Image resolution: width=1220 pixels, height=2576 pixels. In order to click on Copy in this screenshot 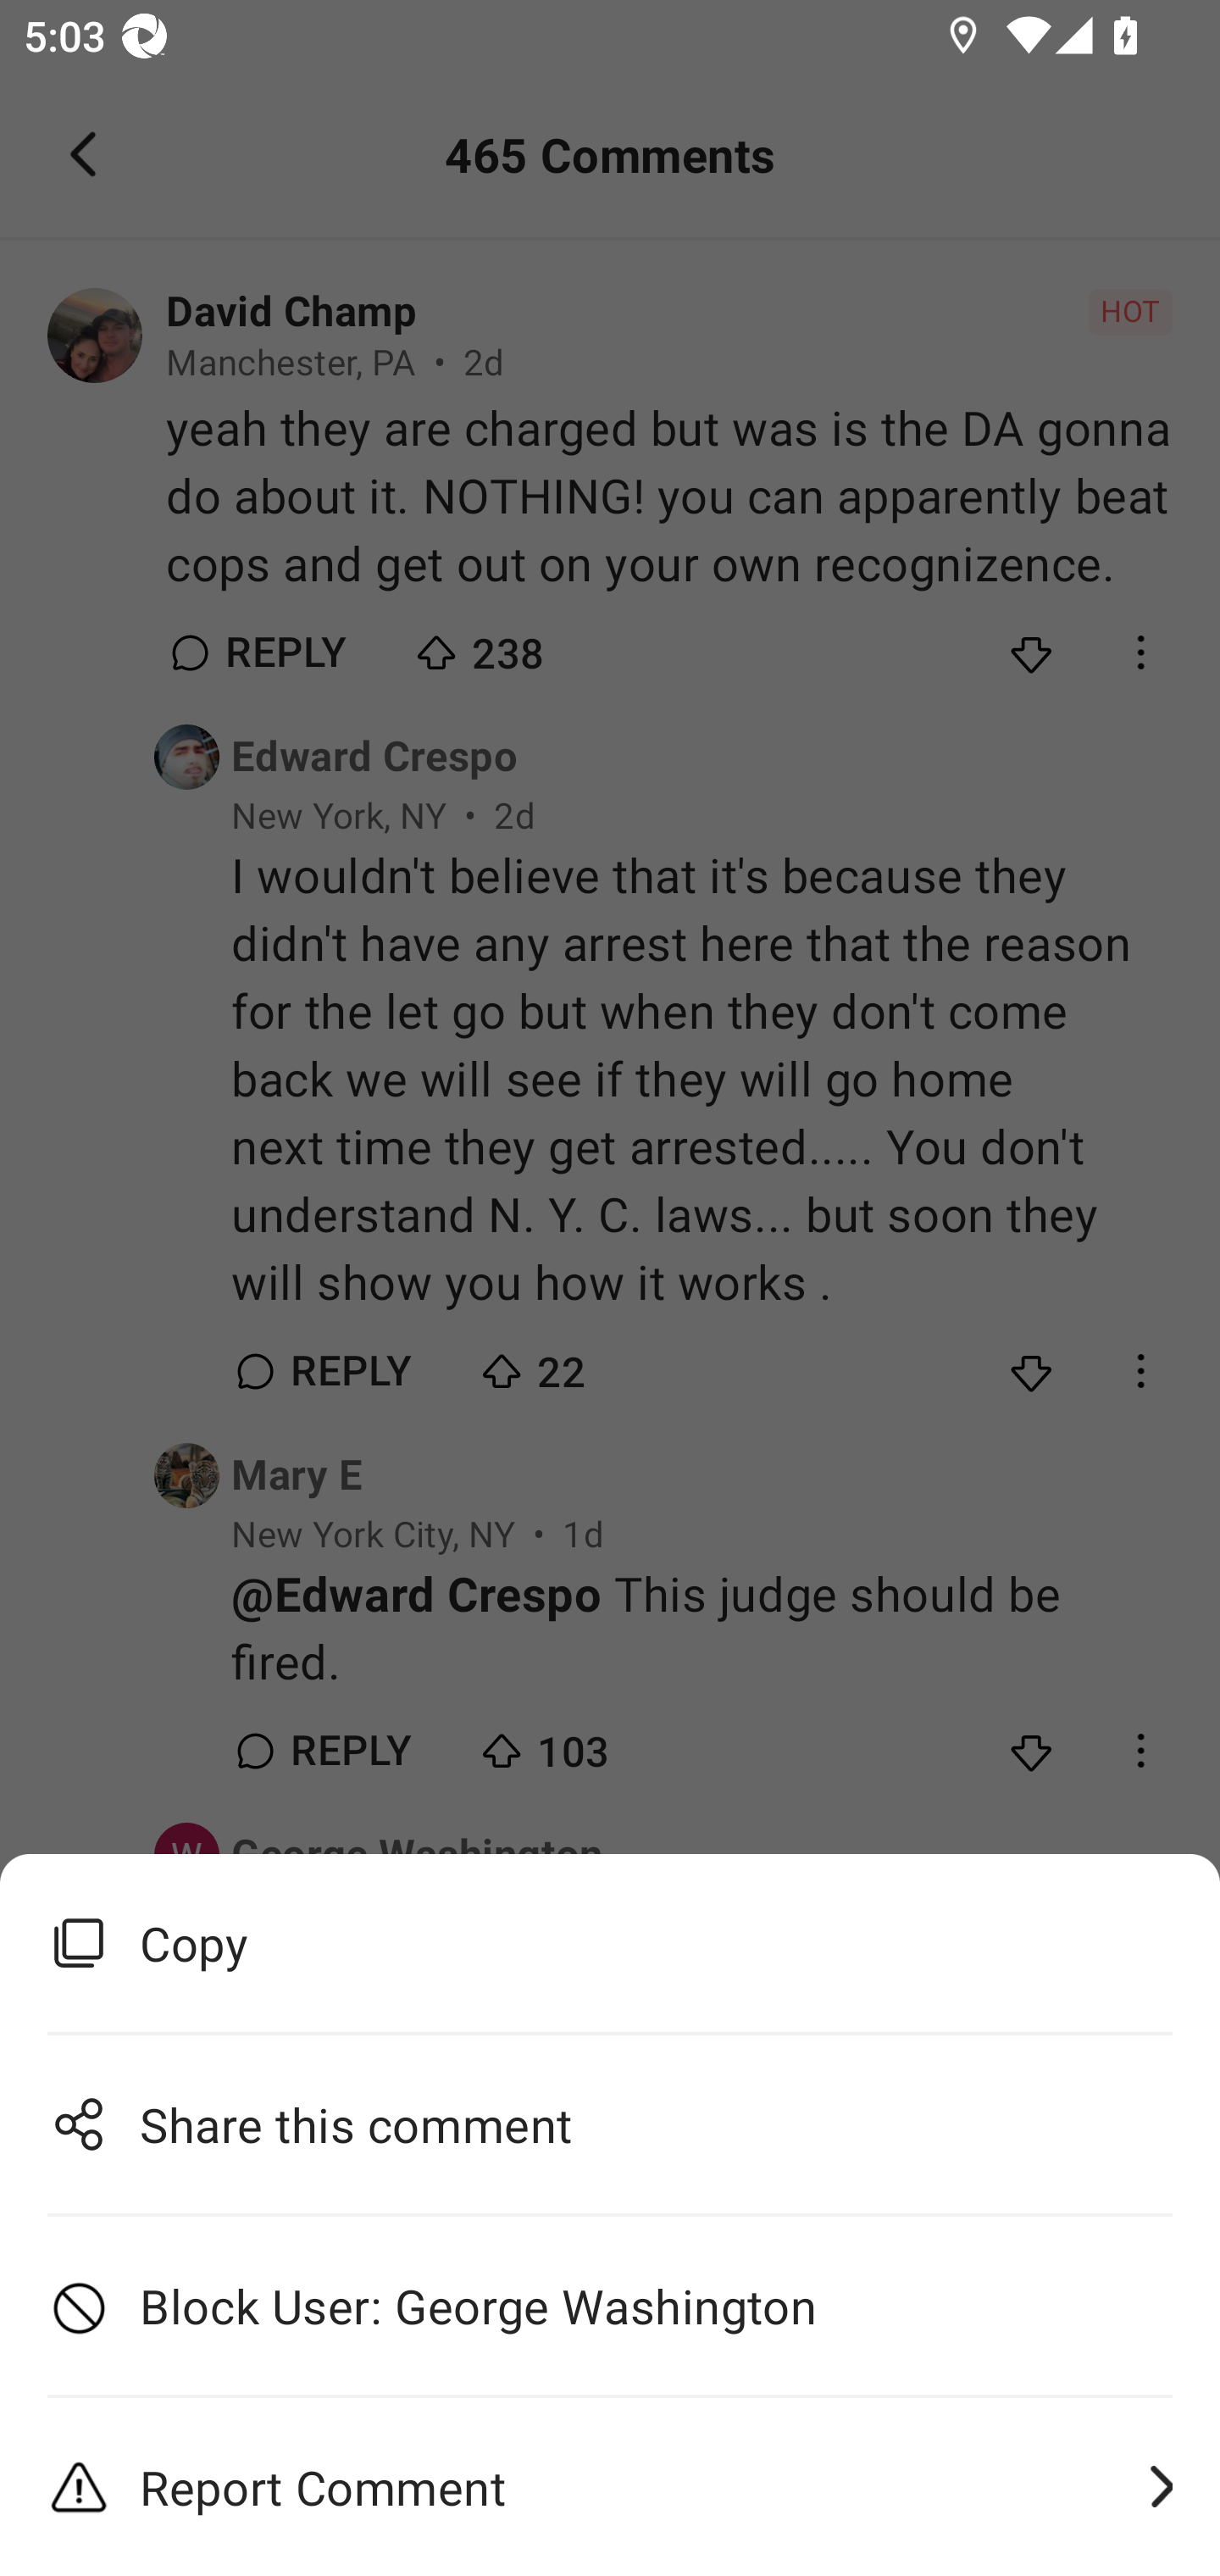, I will do `click(610, 1943)`.